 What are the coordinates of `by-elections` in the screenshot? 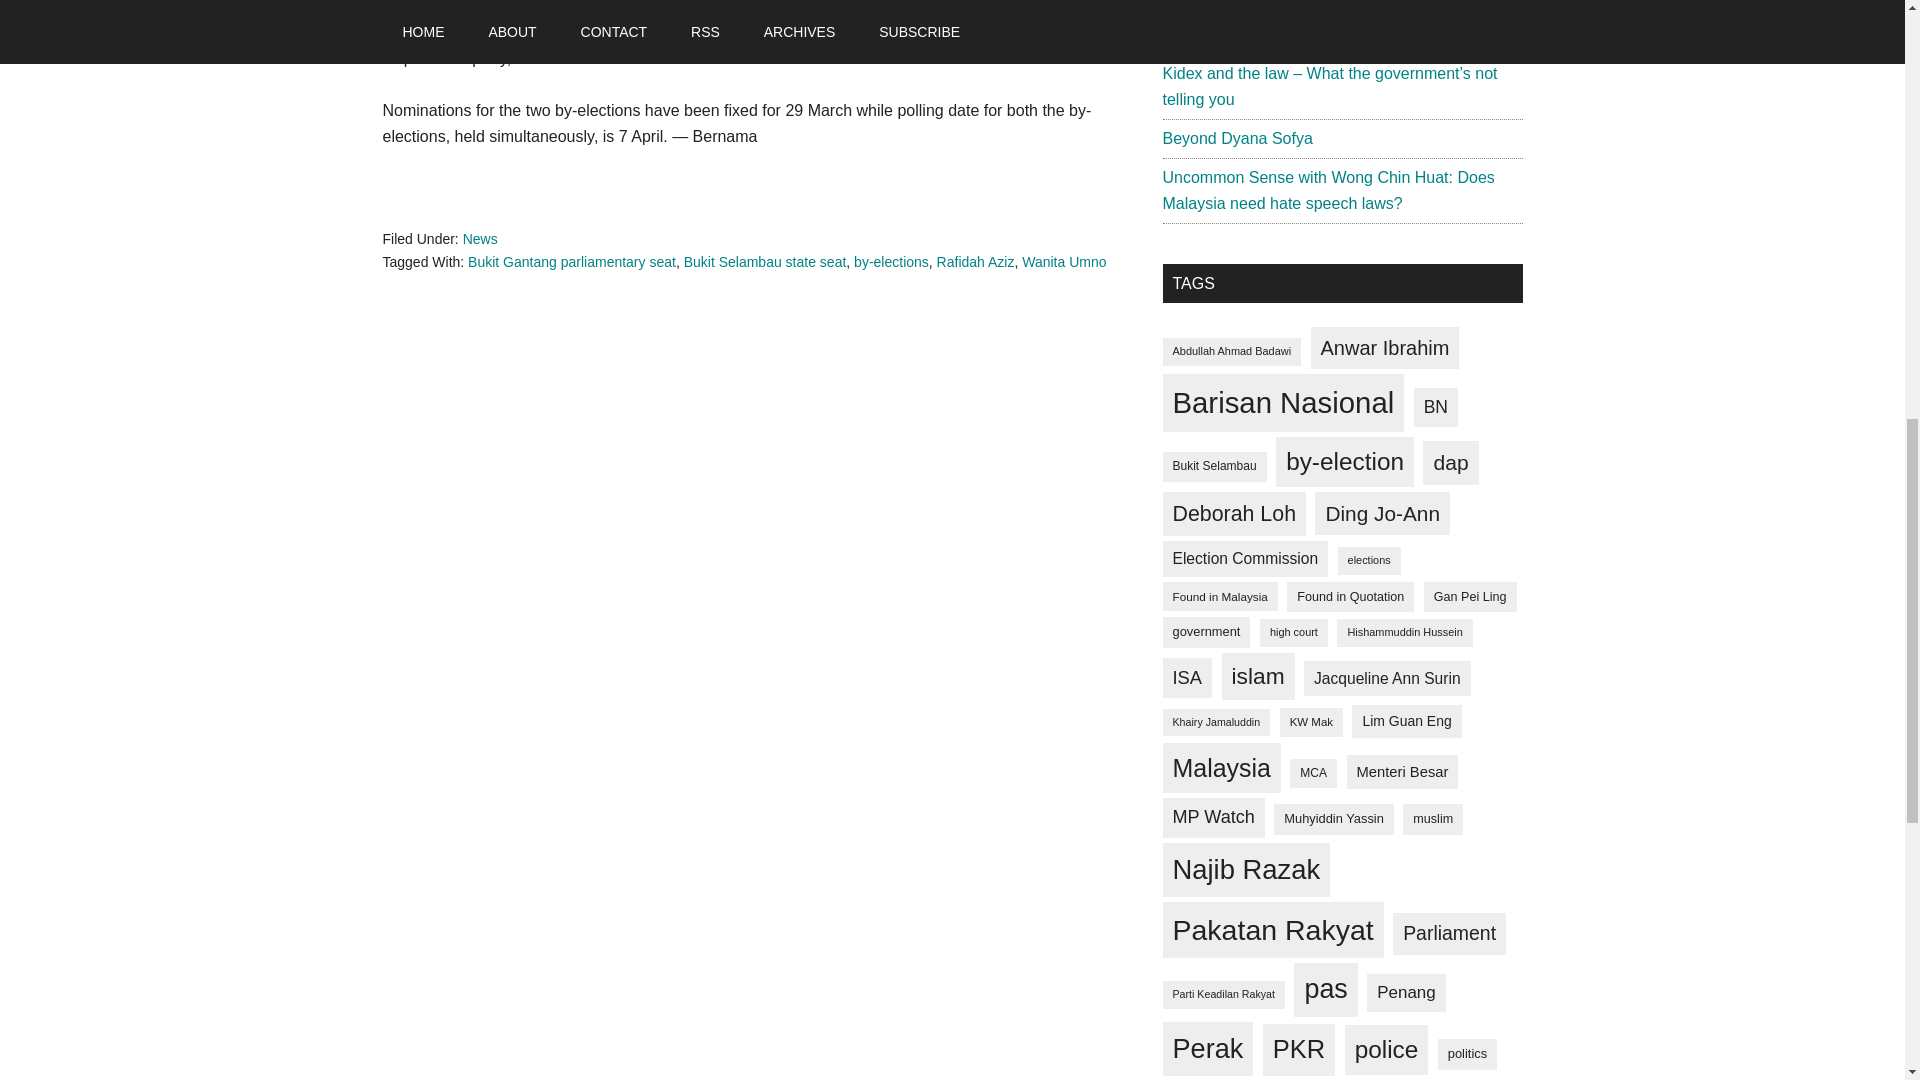 It's located at (892, 262).